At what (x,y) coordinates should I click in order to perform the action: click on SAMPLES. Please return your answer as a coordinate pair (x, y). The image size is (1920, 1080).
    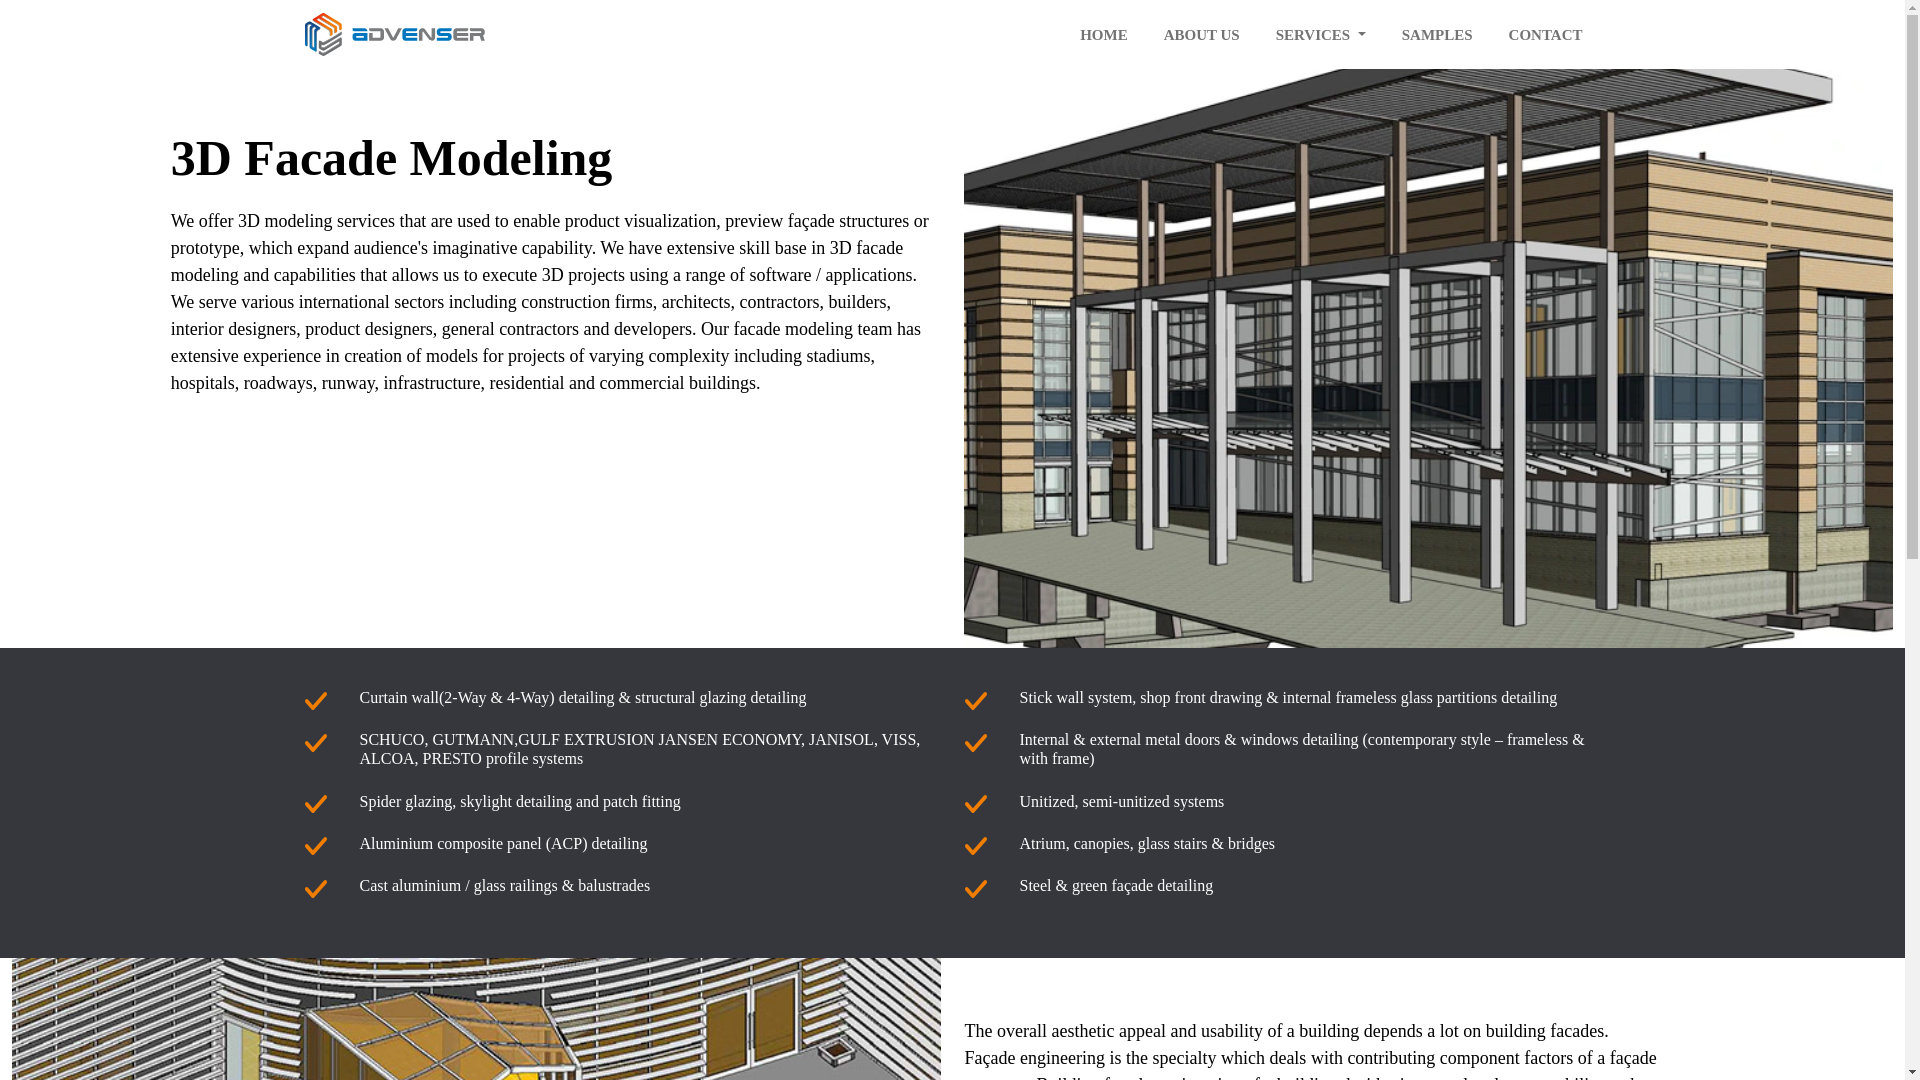
    Looking at the image, I should click on (1436, 36).